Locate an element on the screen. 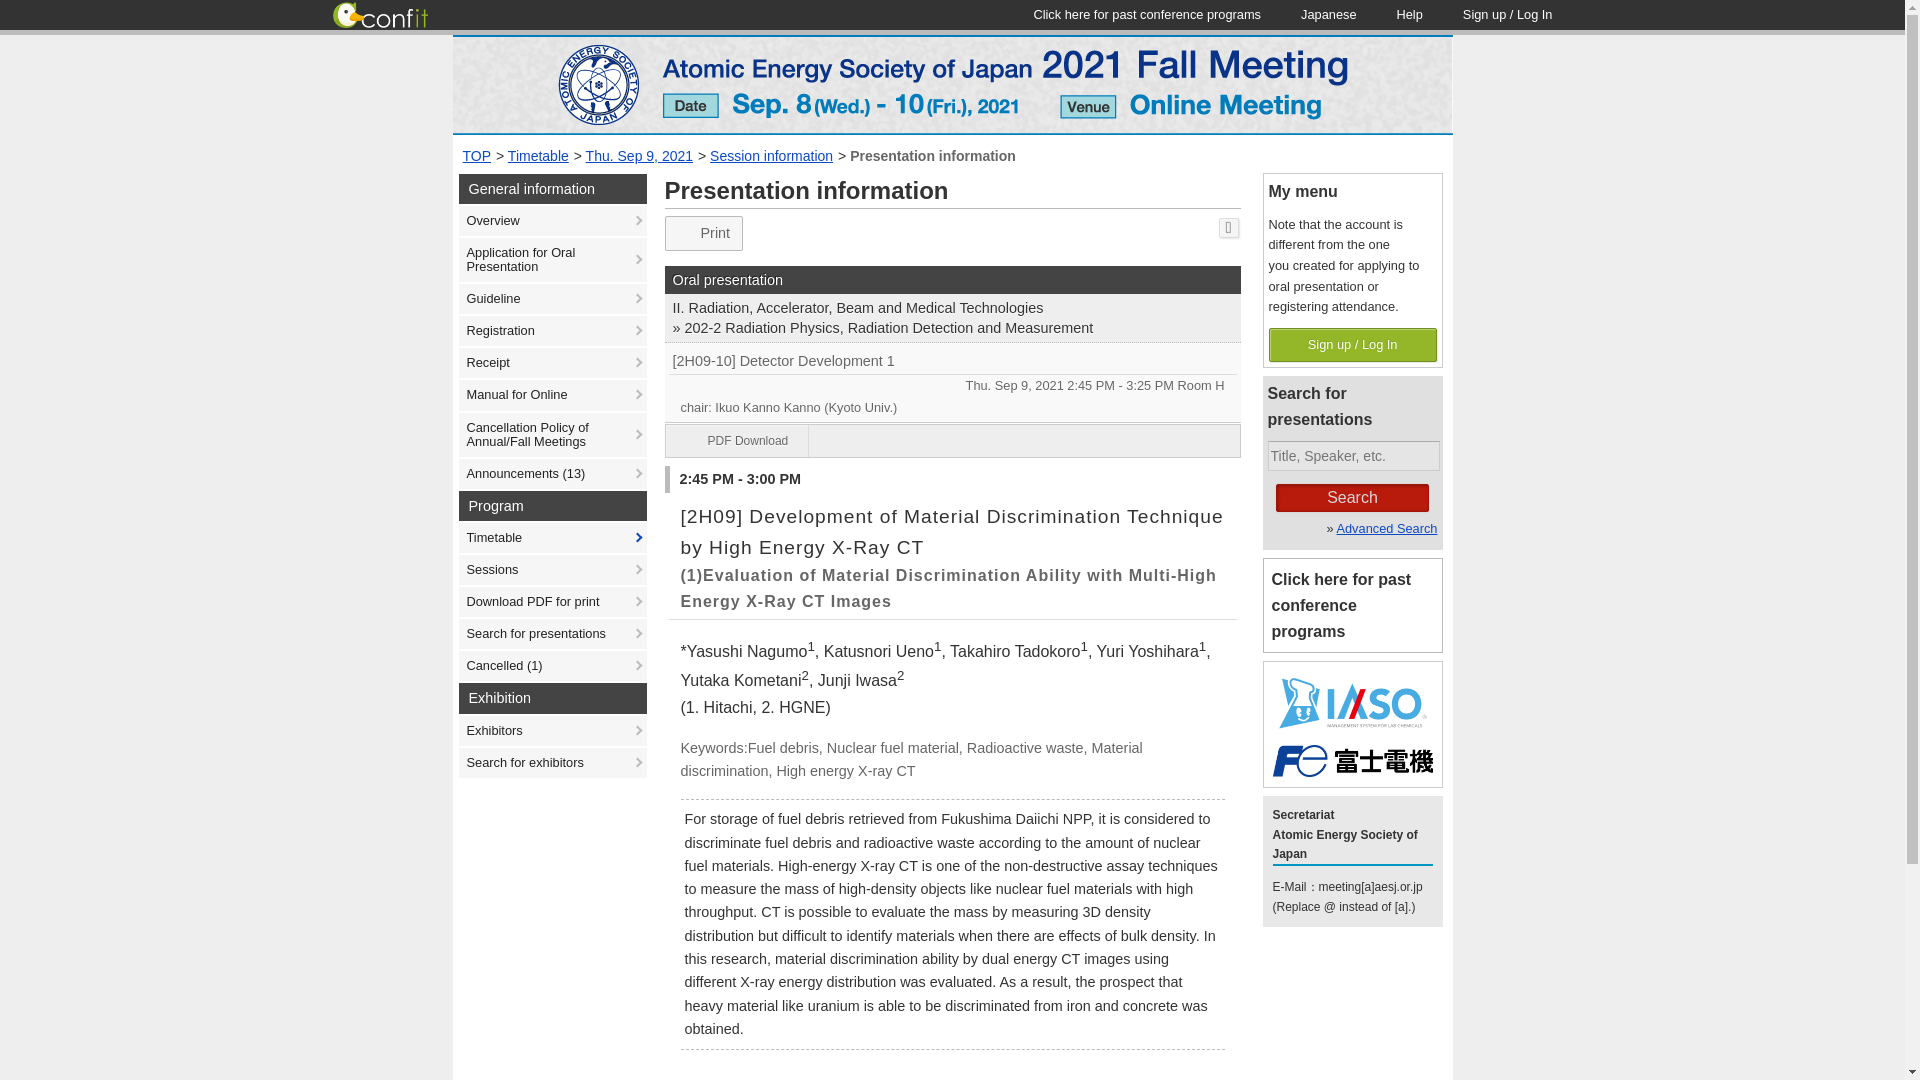 The height and width of the screenshot is (1080, 1920). Click here for past conference programs is located at coordinates (1146, 15).